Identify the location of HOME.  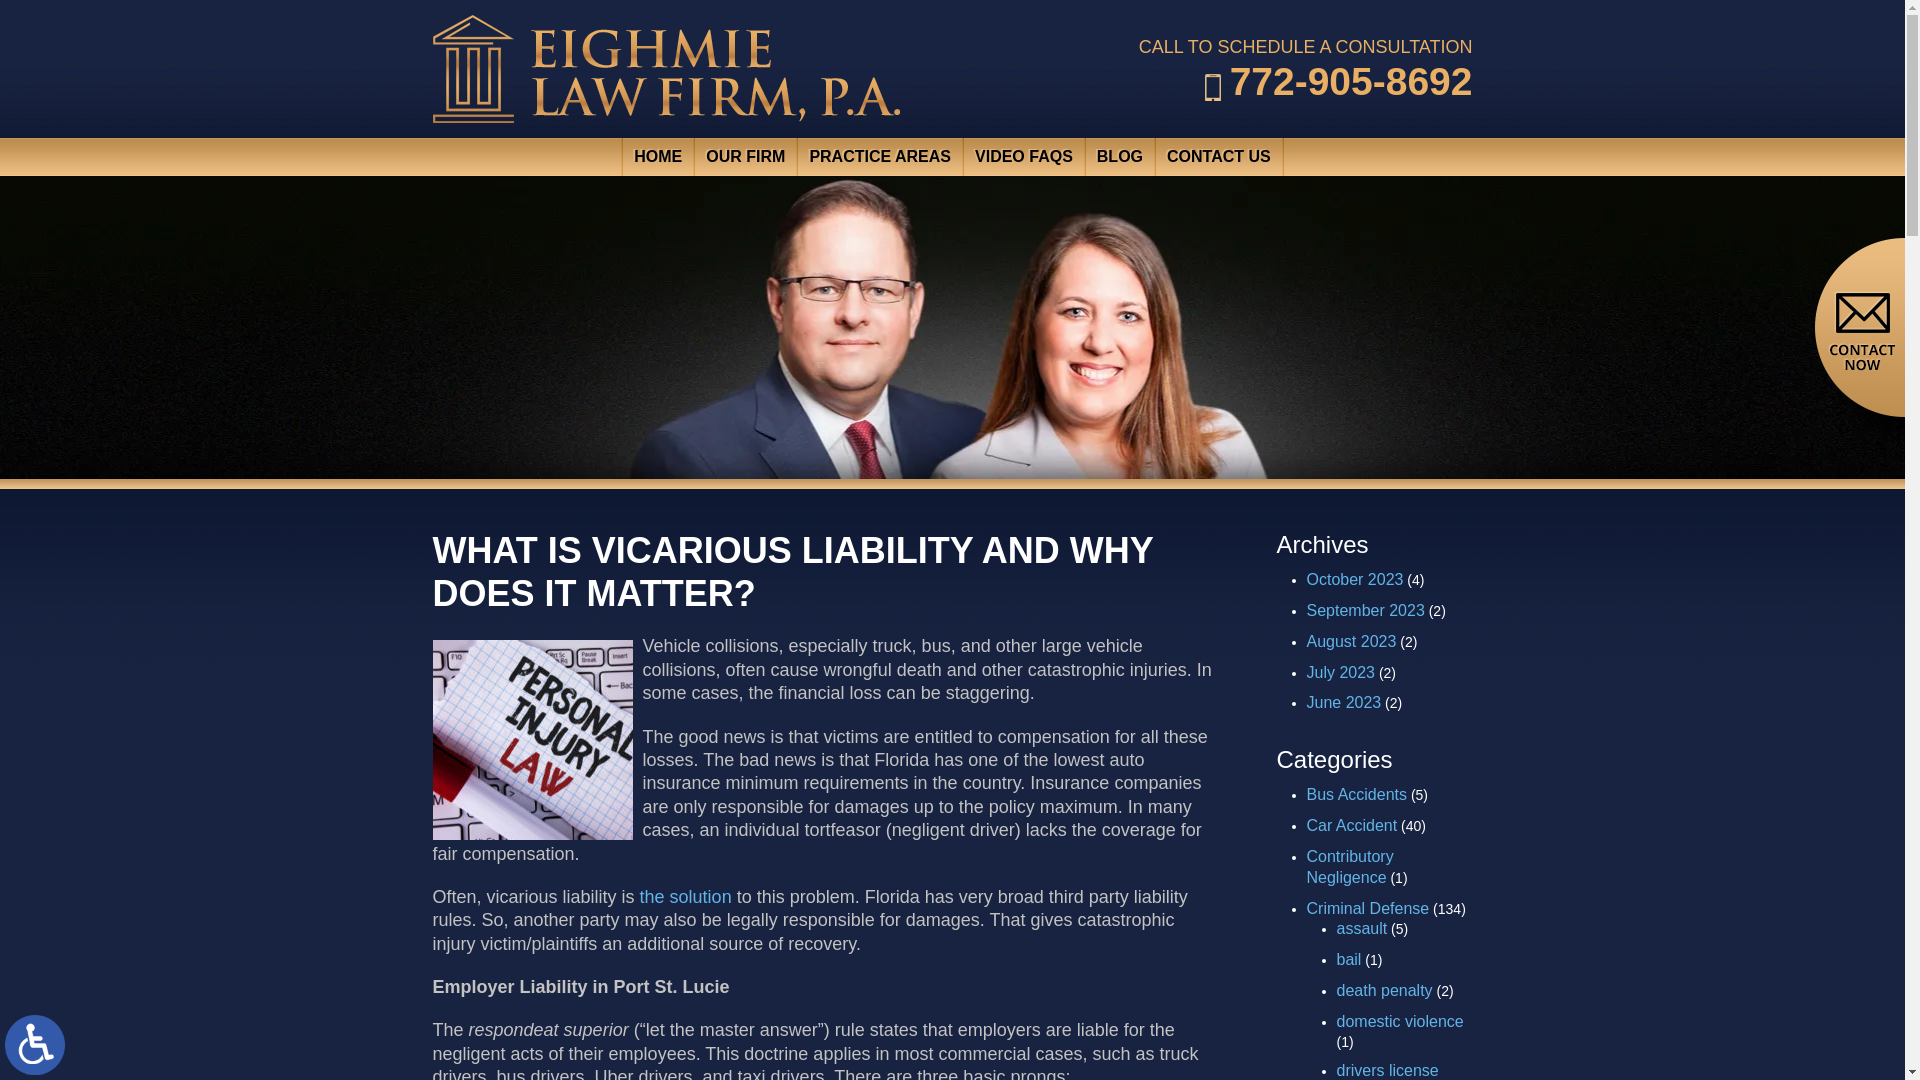
(656, 157).